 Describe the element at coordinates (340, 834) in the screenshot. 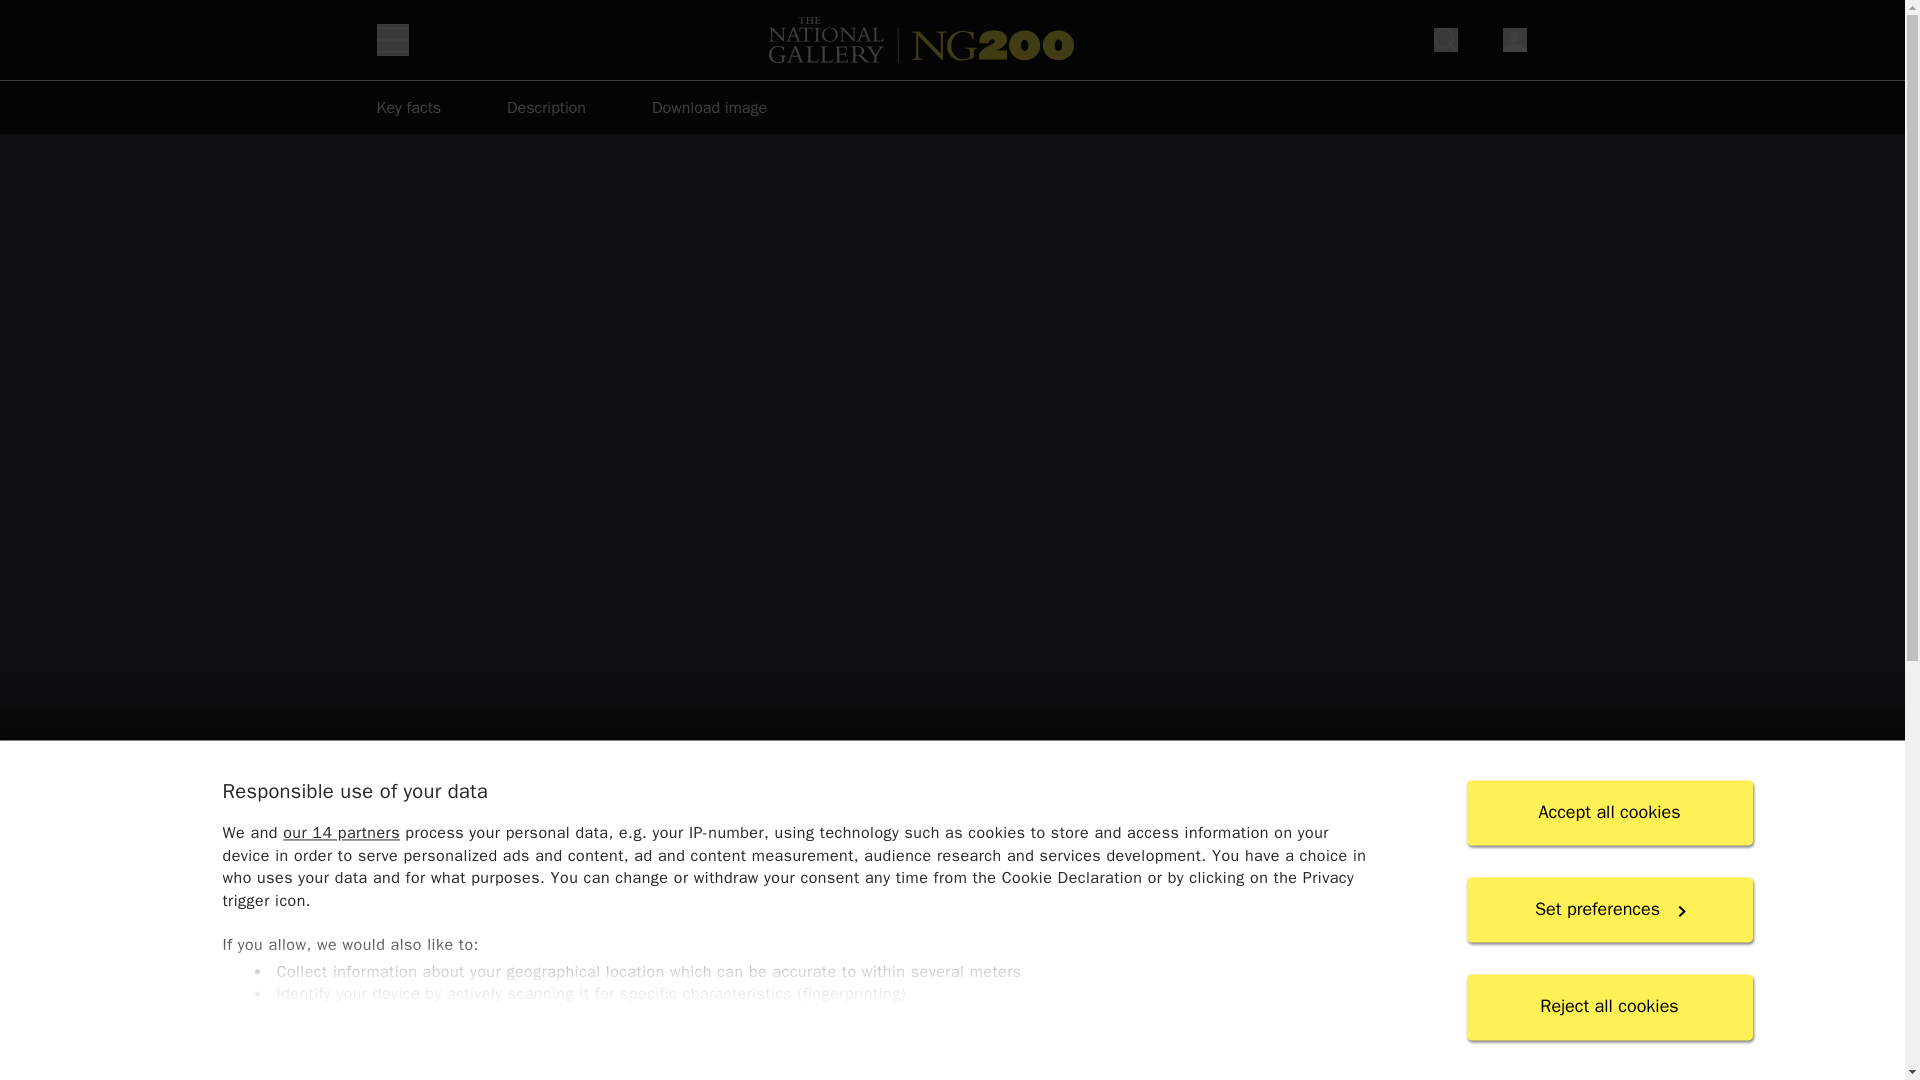

I see `our 14 partners` at that location.